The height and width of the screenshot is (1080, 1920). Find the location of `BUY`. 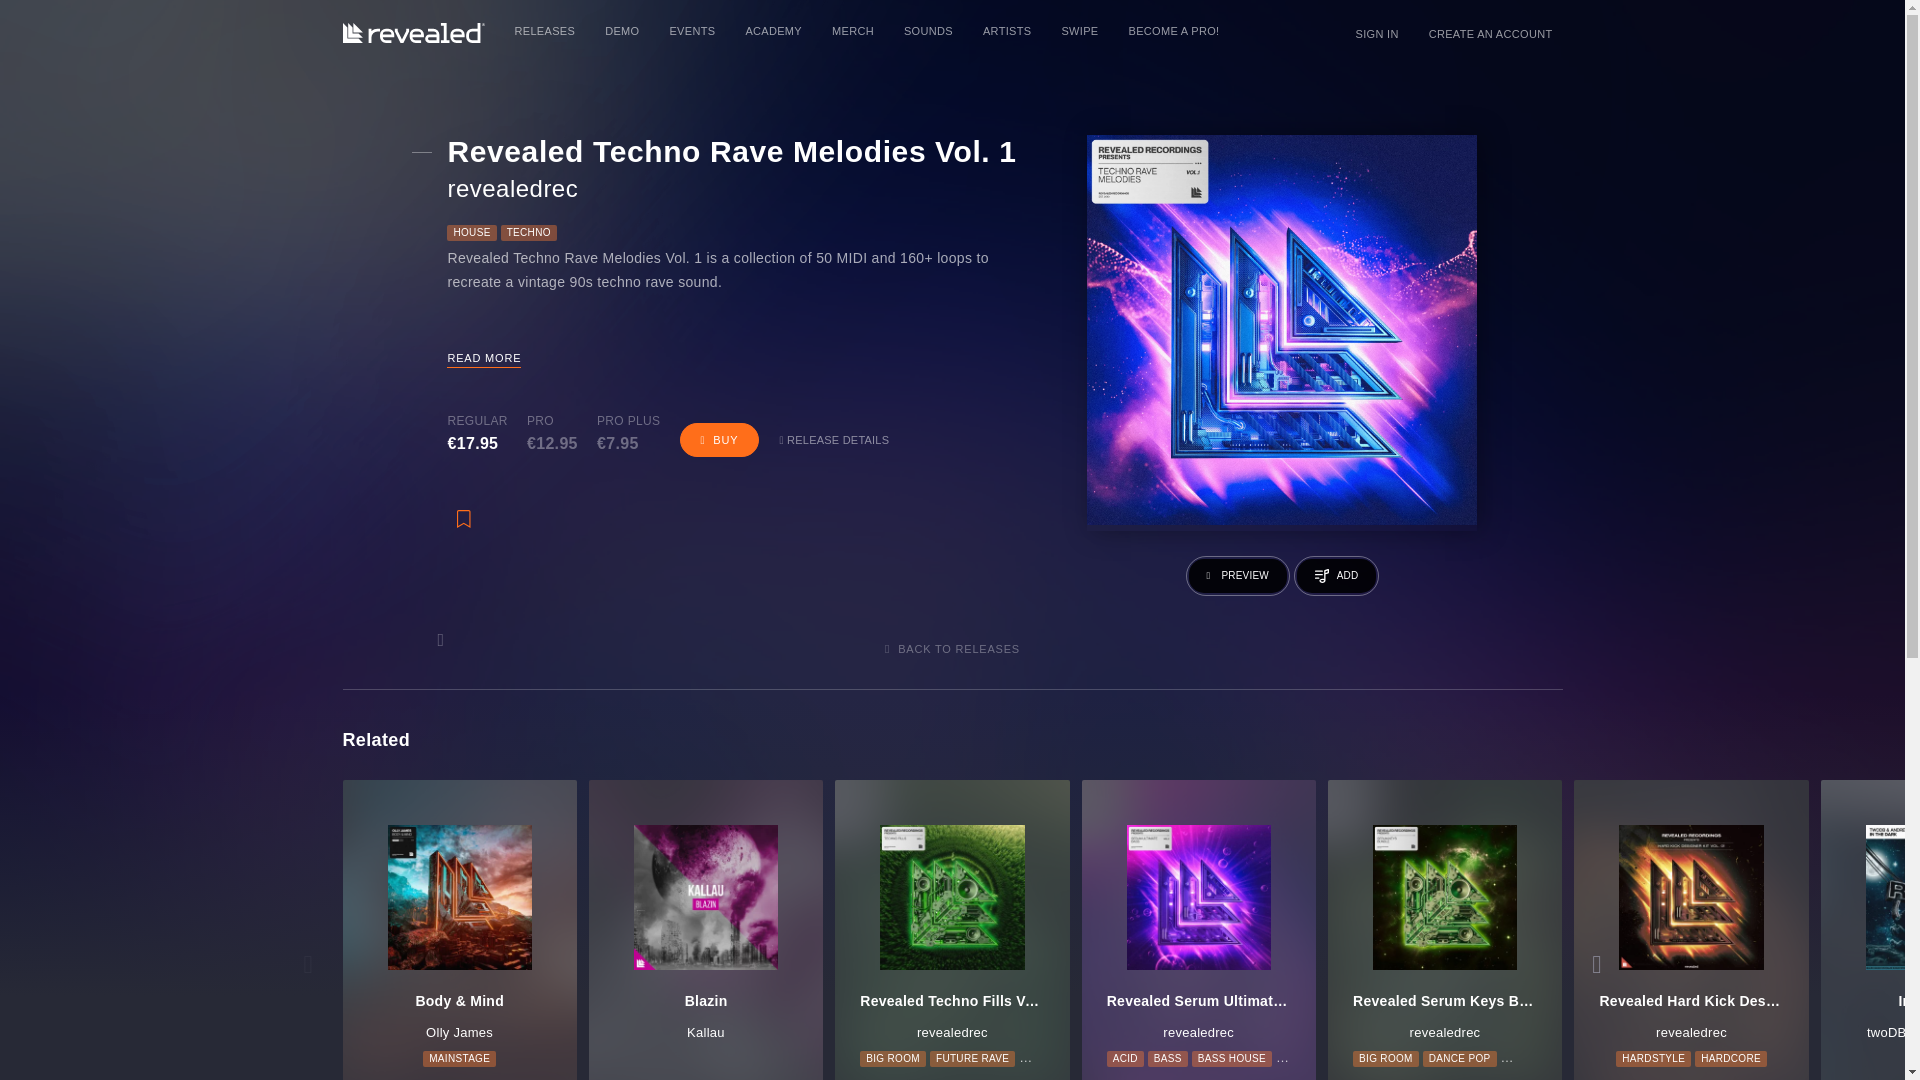

BUY is located at coordinates (720, 440).